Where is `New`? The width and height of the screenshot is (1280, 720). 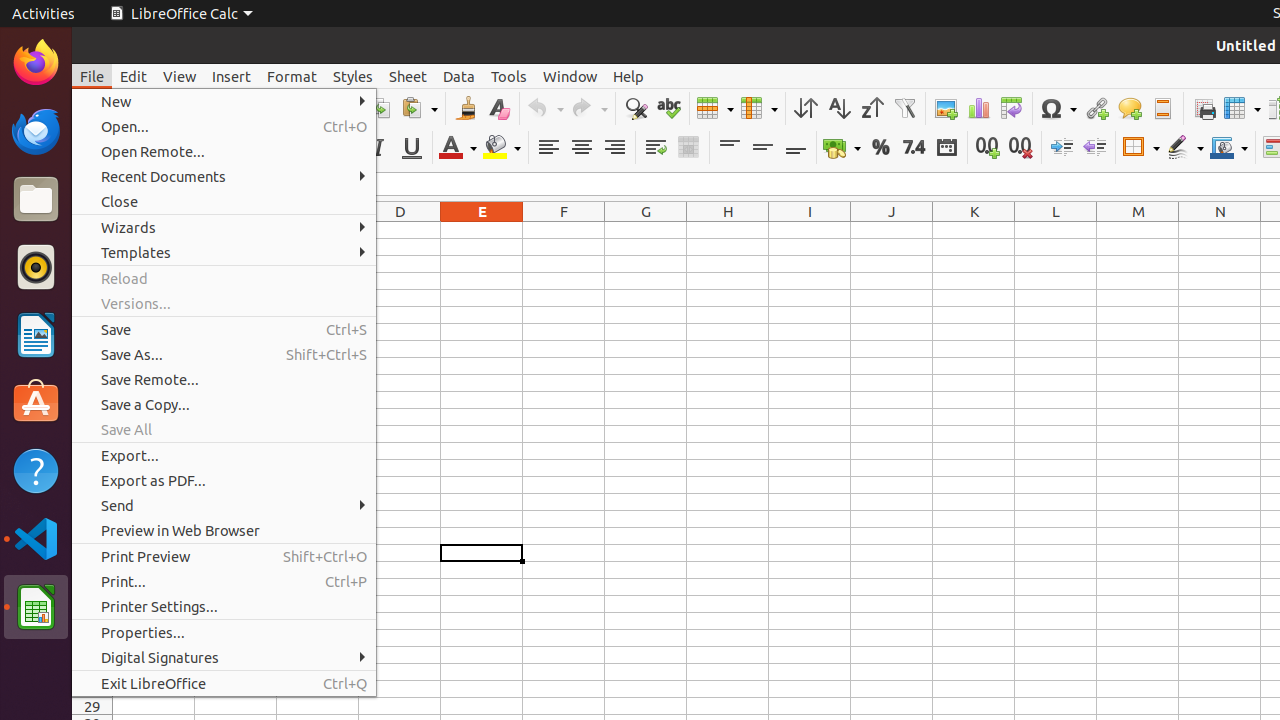 New is located at coordinates (224, 102).